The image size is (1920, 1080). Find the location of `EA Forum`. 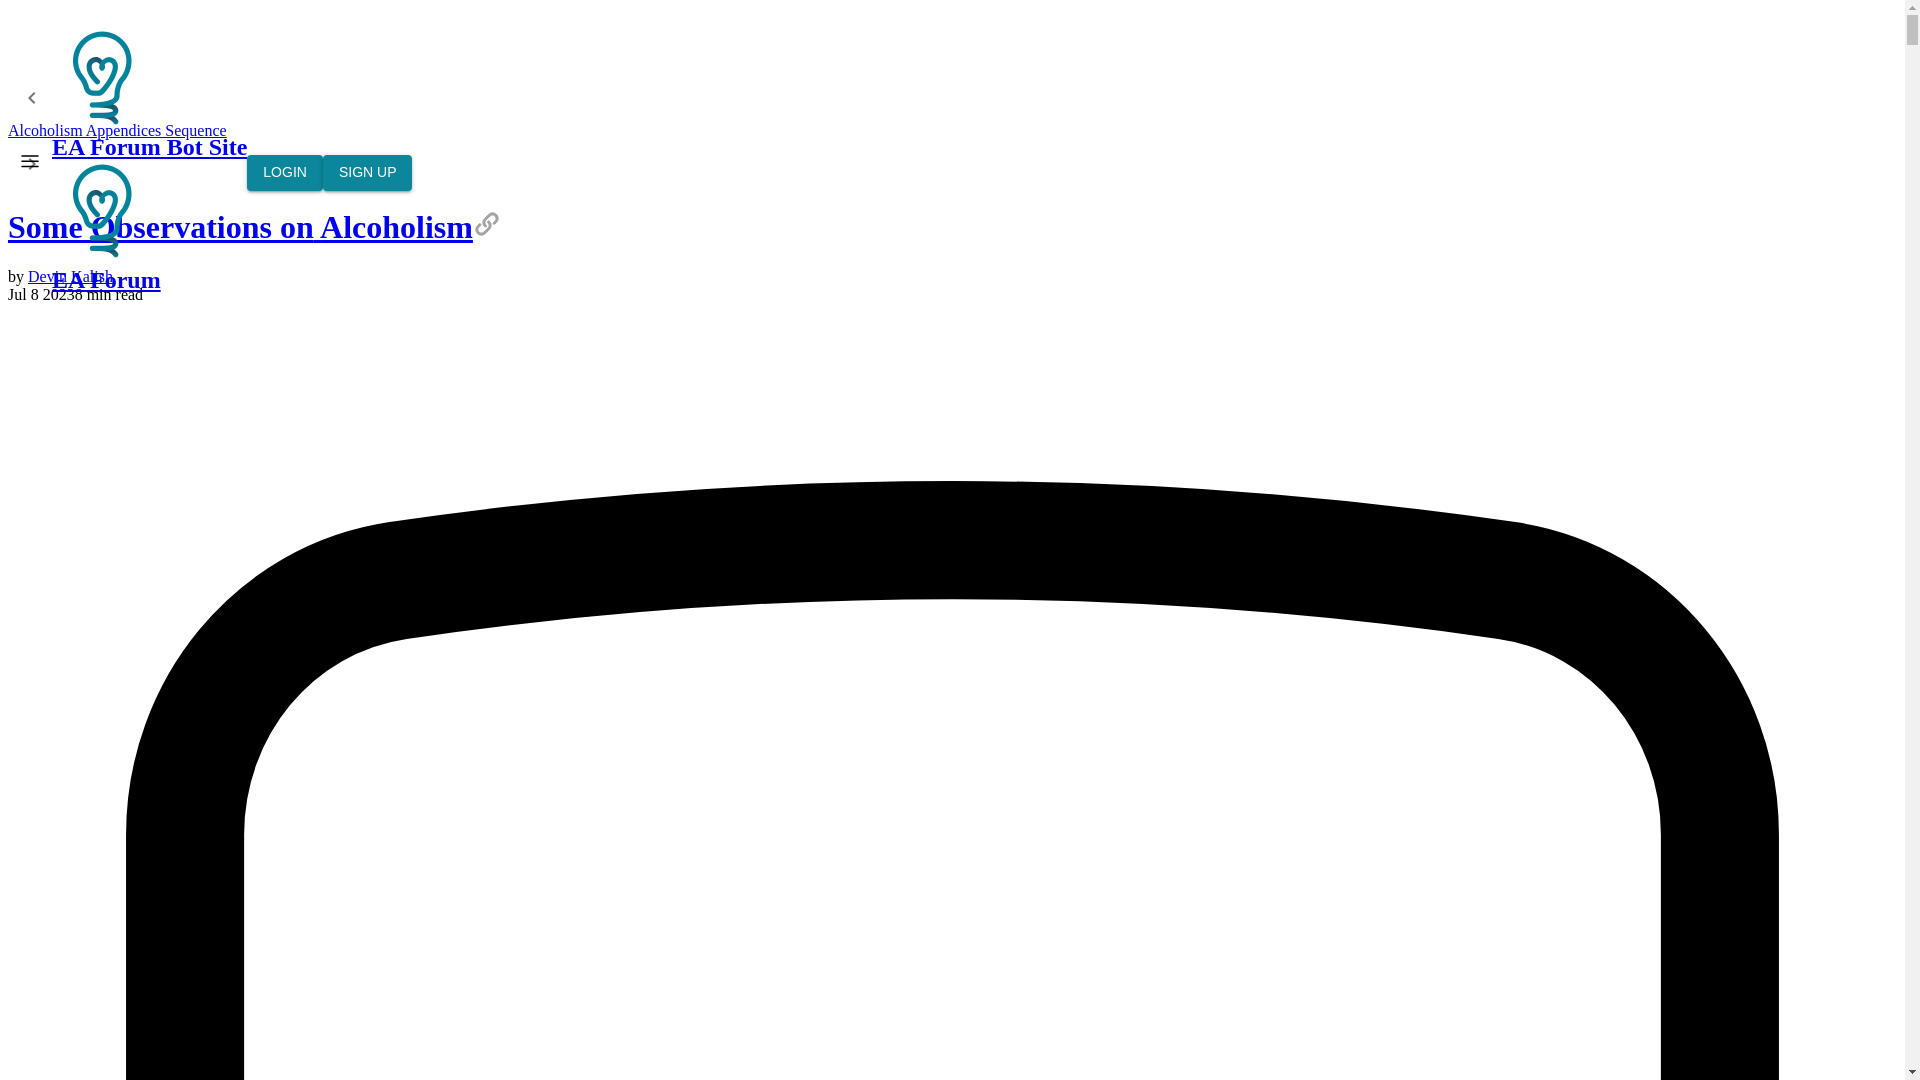

EA Forum is located at coordinates (149, 226).